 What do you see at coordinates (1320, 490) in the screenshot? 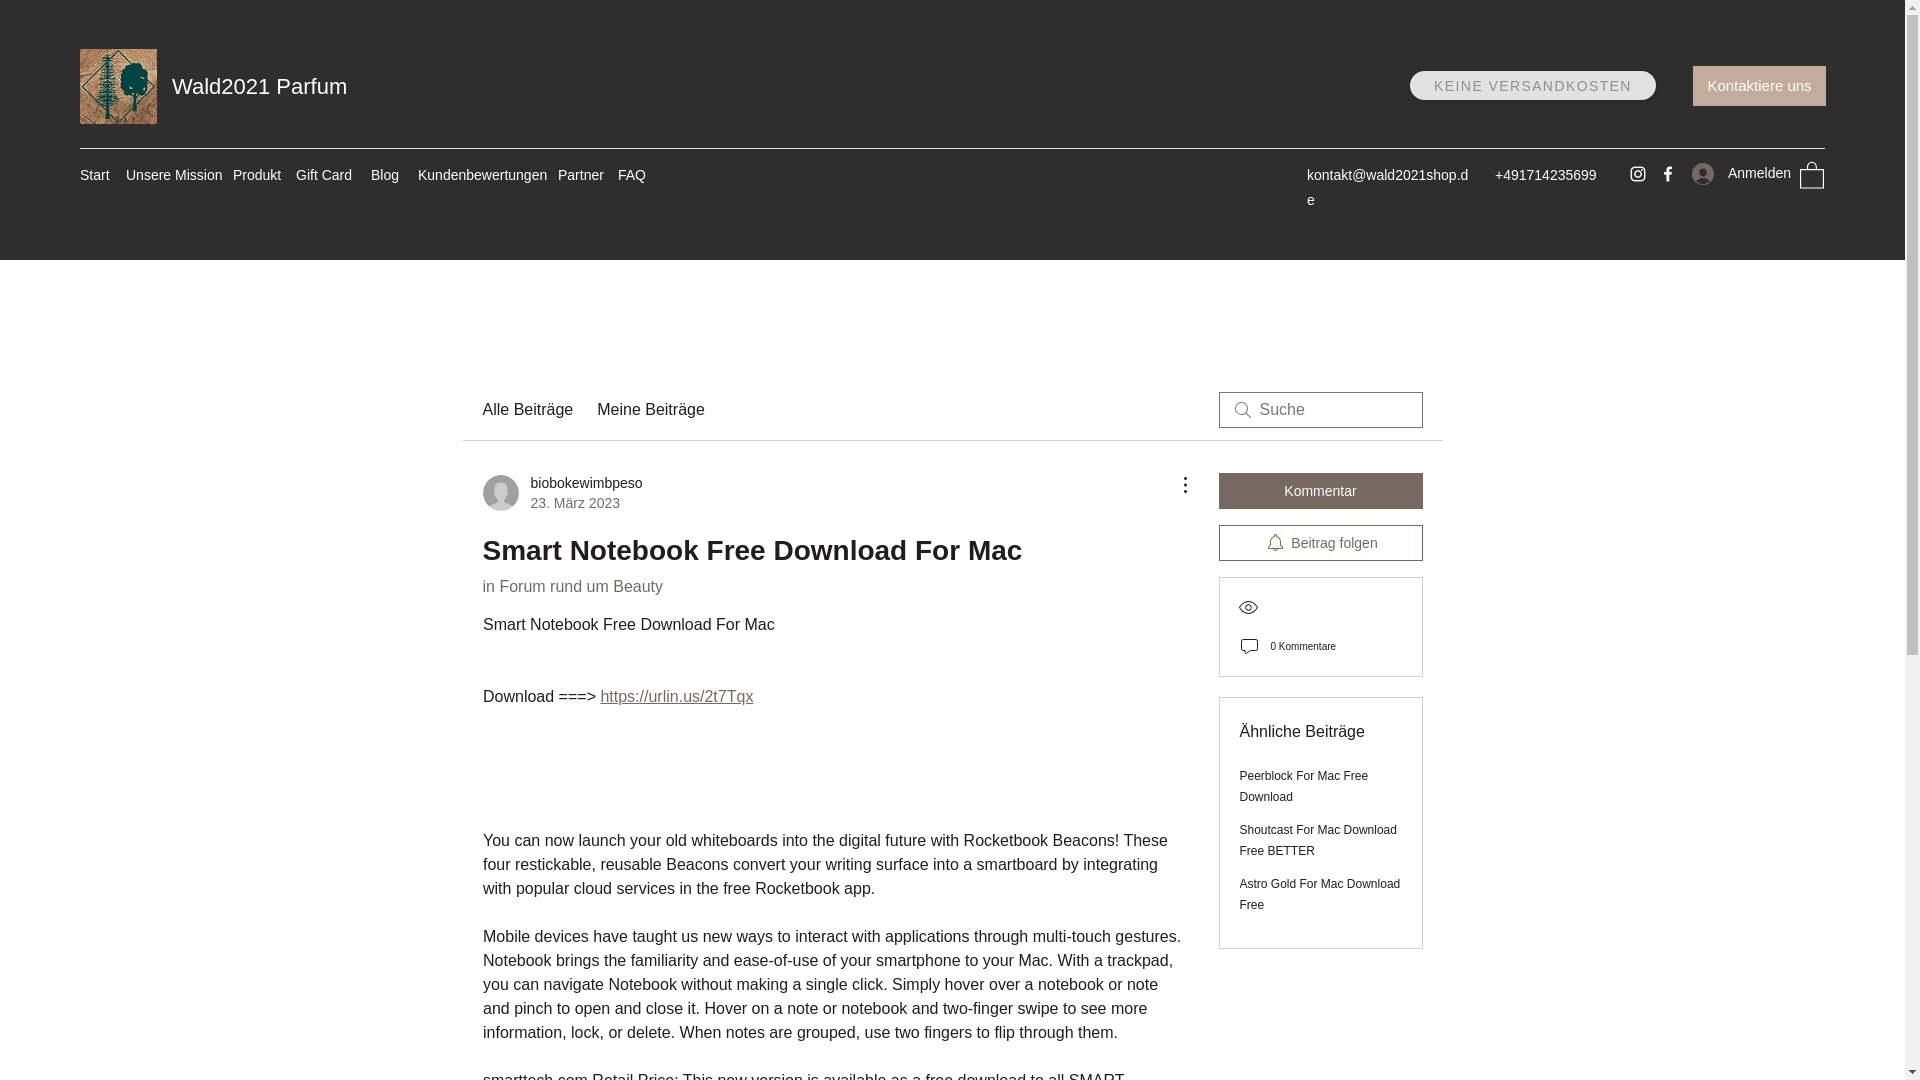
I see `Kommentar` at bounding box center [1320, 490].